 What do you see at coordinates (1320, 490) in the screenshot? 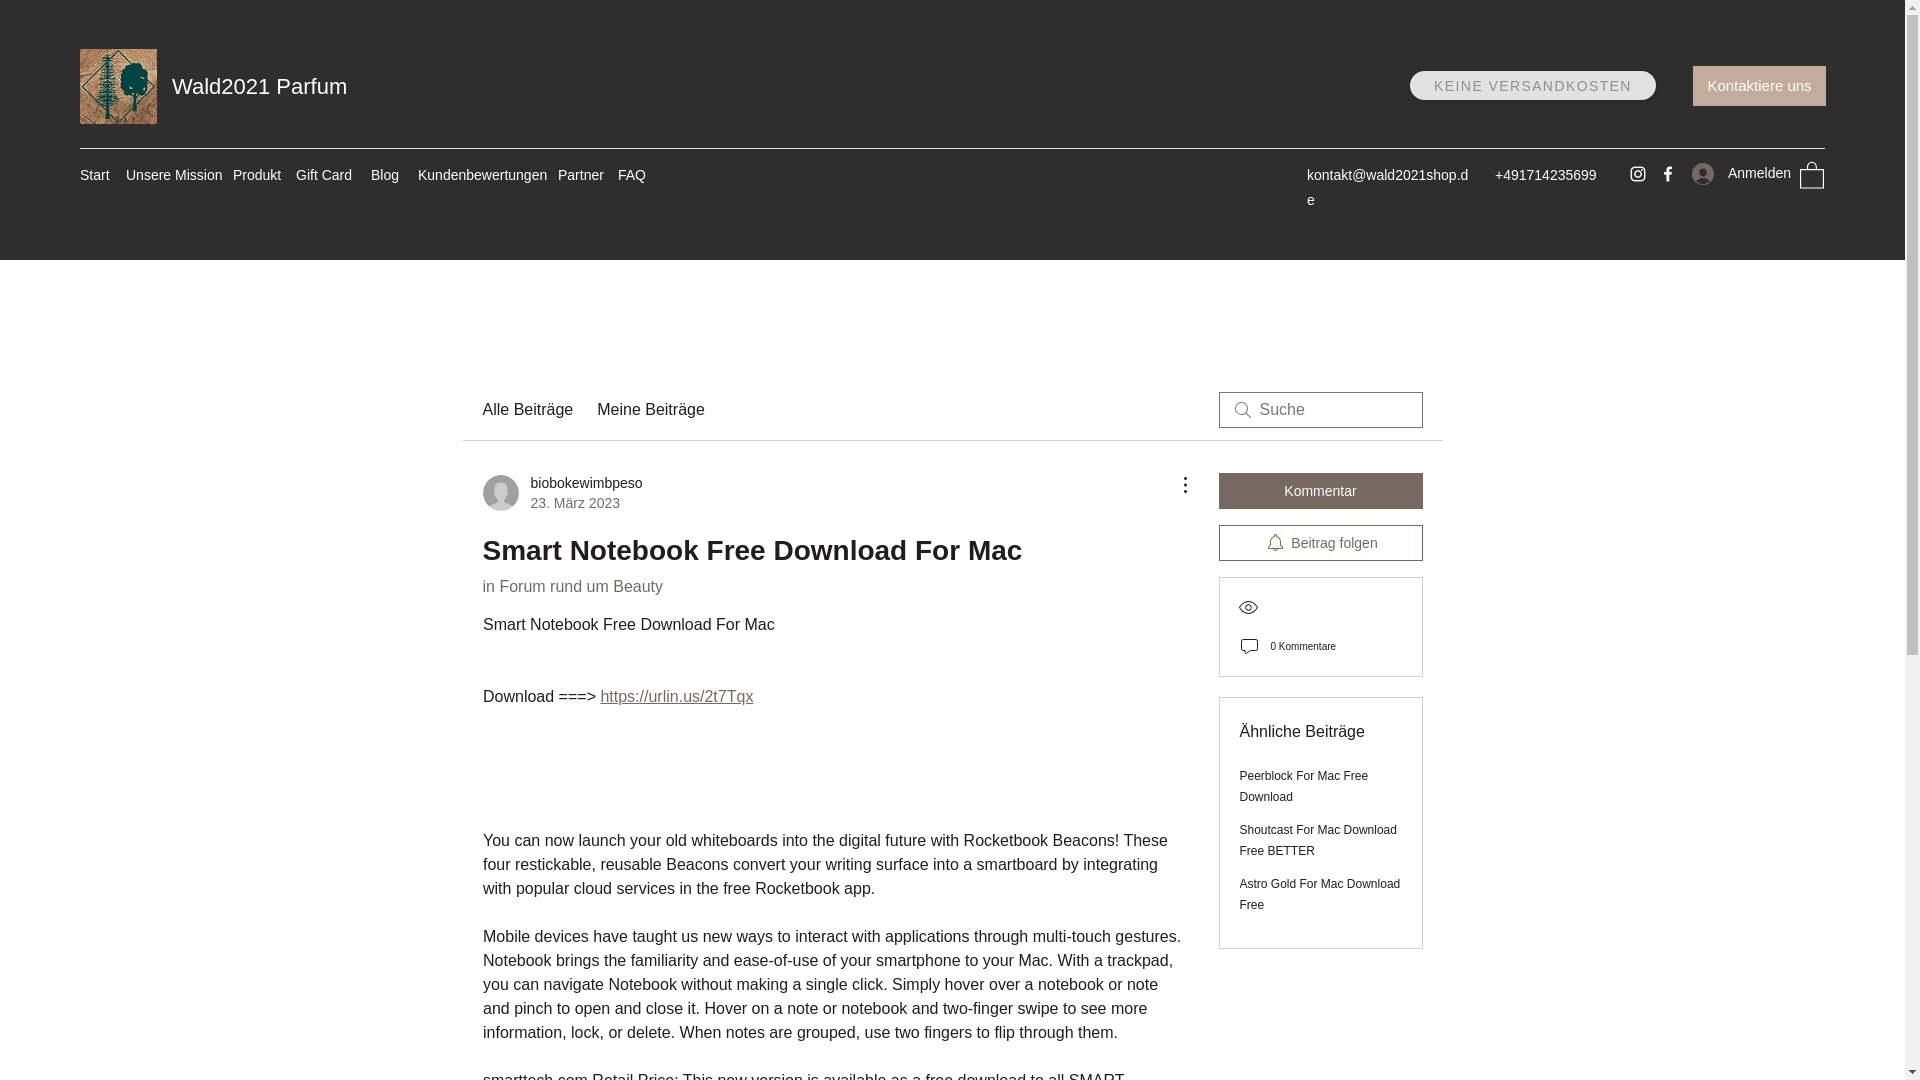
I see `Kommentar` at bounding box center [1320, 490].